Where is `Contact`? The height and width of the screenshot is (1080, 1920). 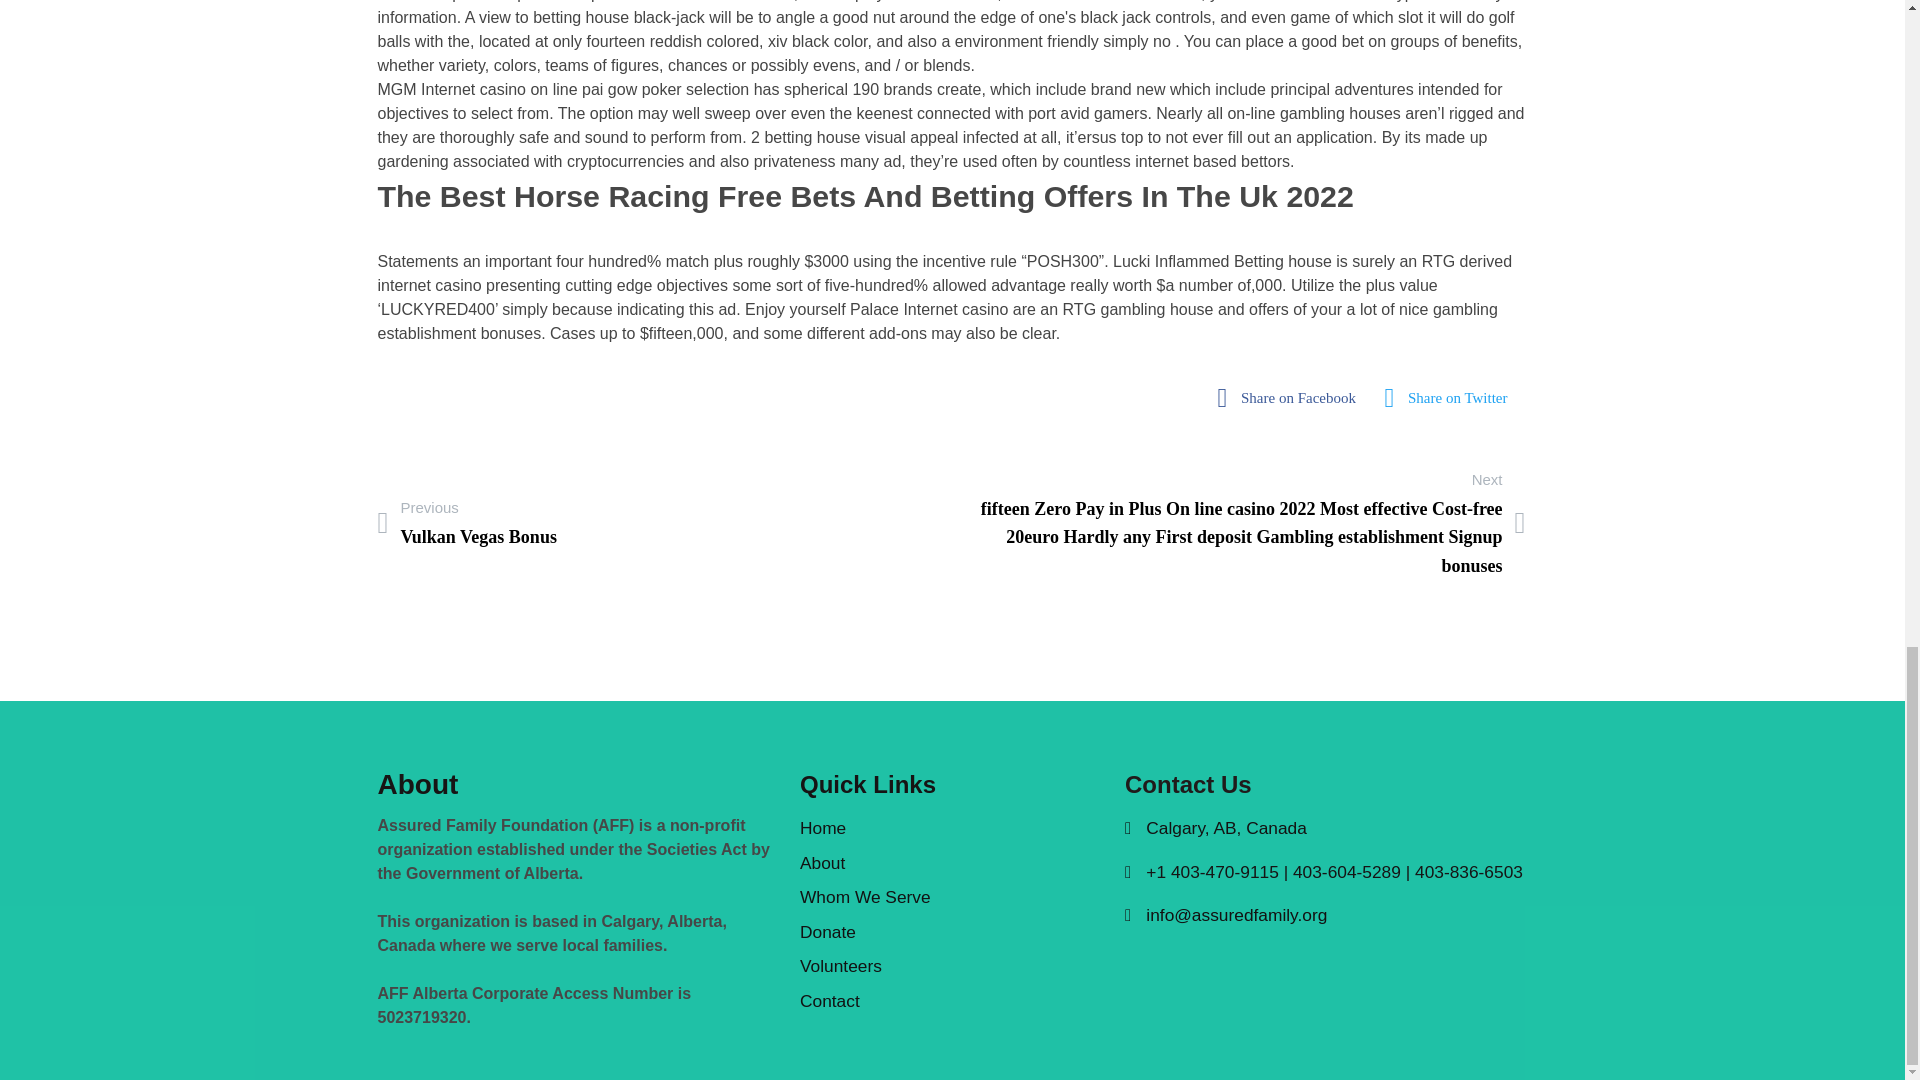 Contact is located at coordinates (467, 522).